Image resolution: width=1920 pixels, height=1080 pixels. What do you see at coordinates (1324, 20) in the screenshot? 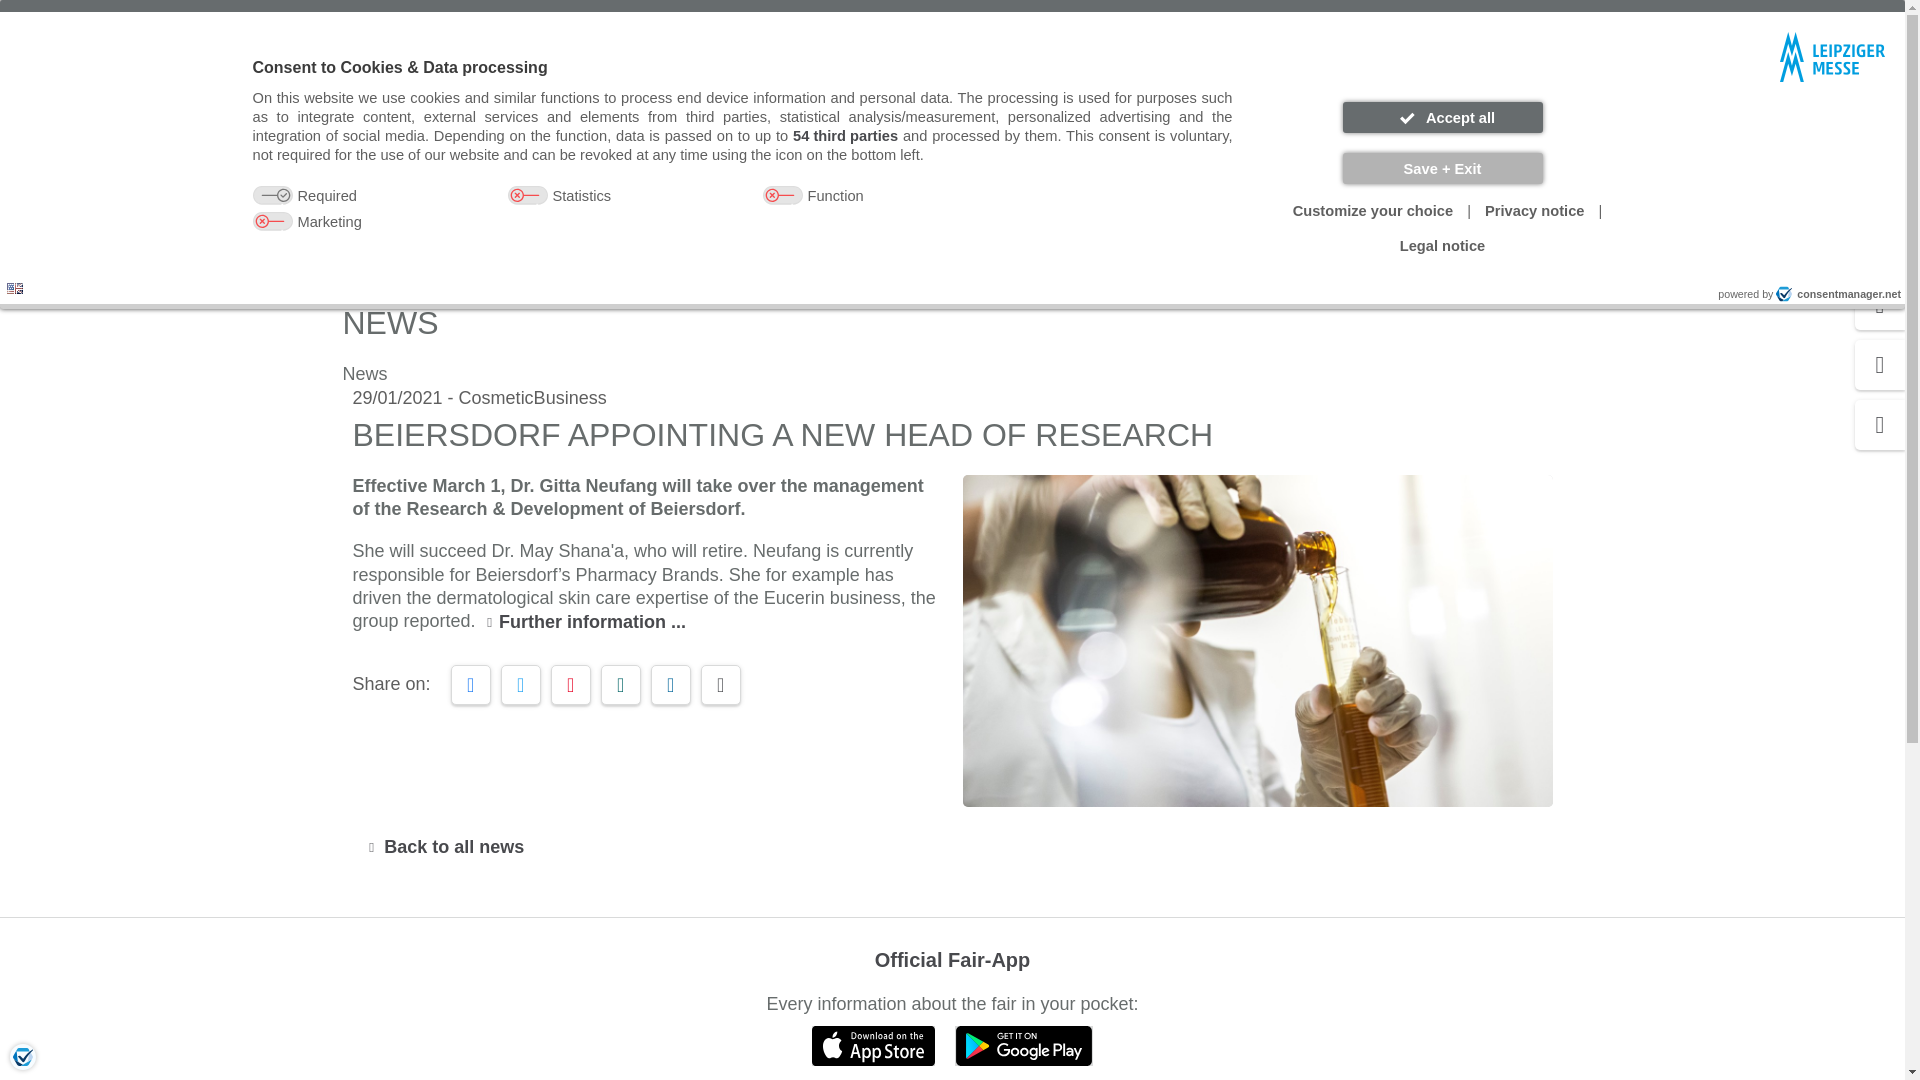
I see `Partner` at bounding box center [1324, 20].